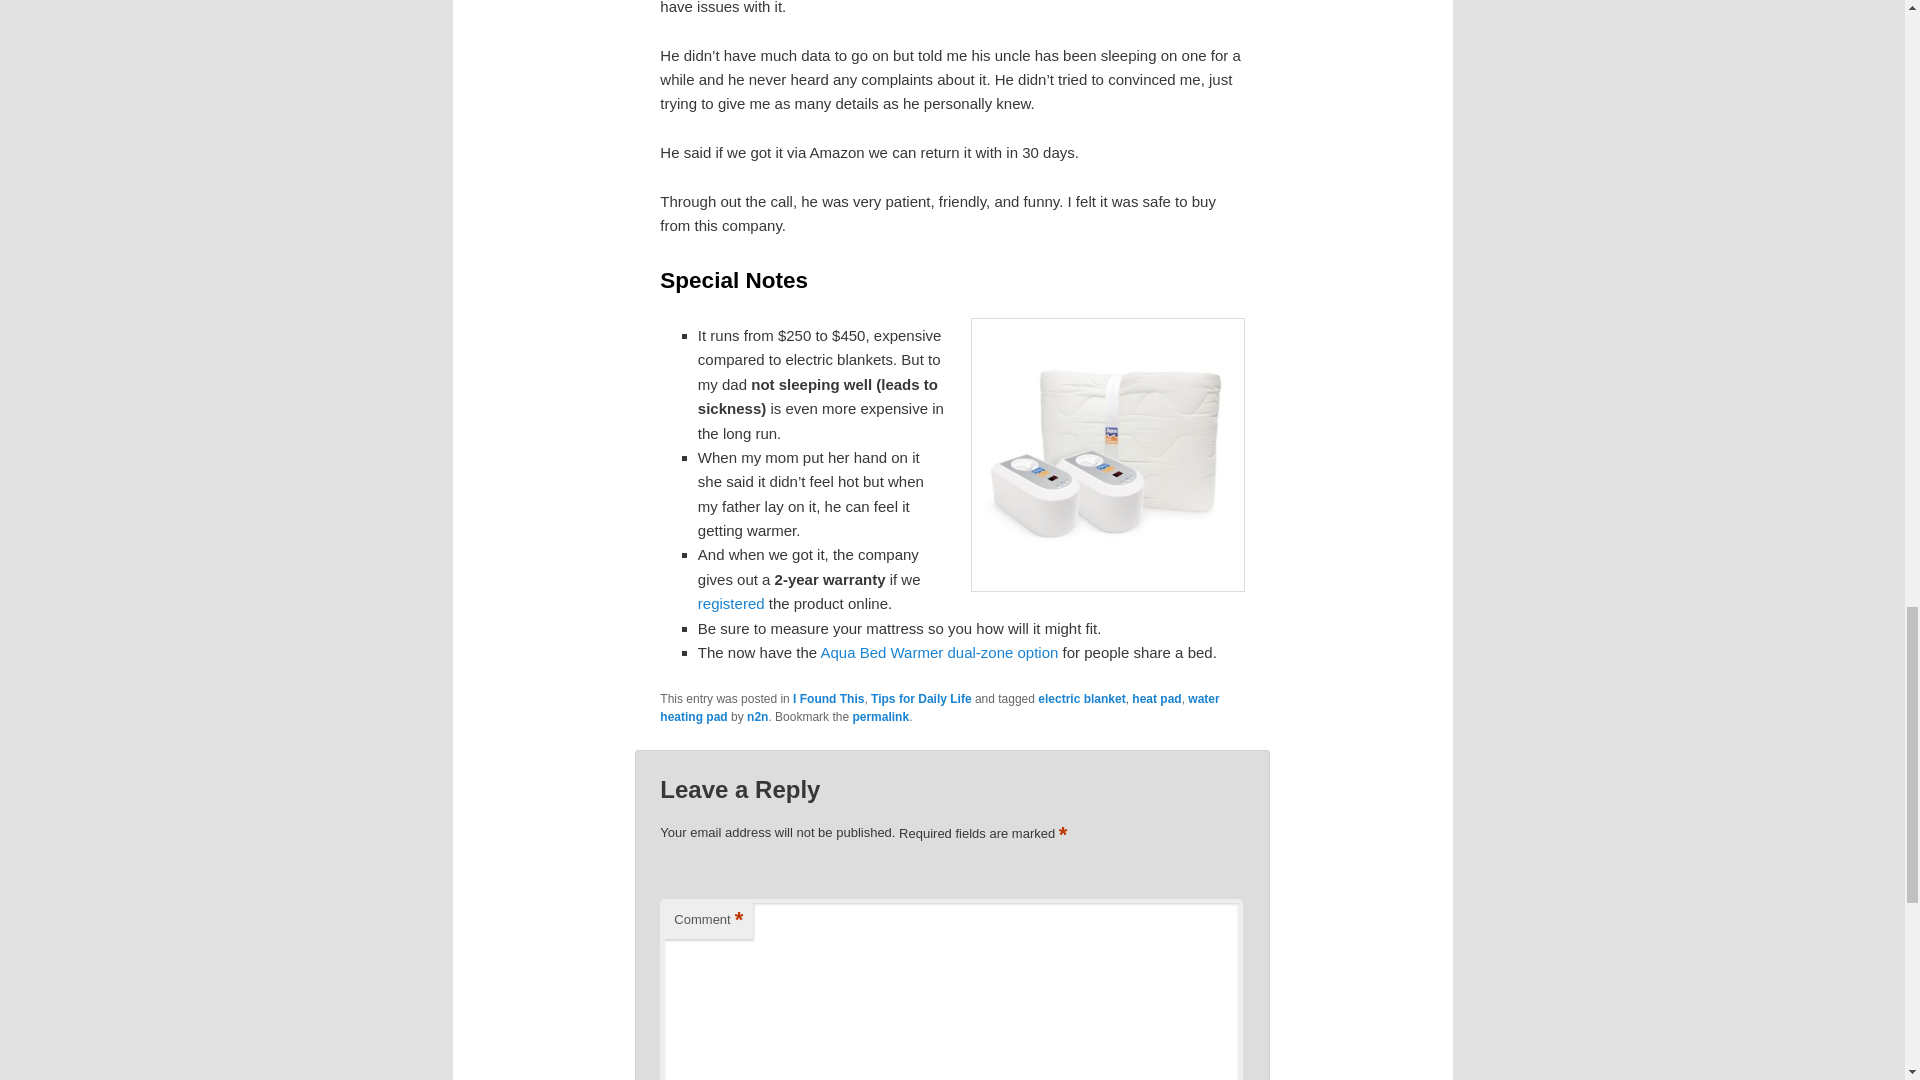 Image resolution: width=1920 pixels, height=1080 pixels. What do you see at coordinates (880, 716) in the screenshot?
I see `Permalink to Better, Safer Than The Electric Blanket` at bounding box center [880, 716].